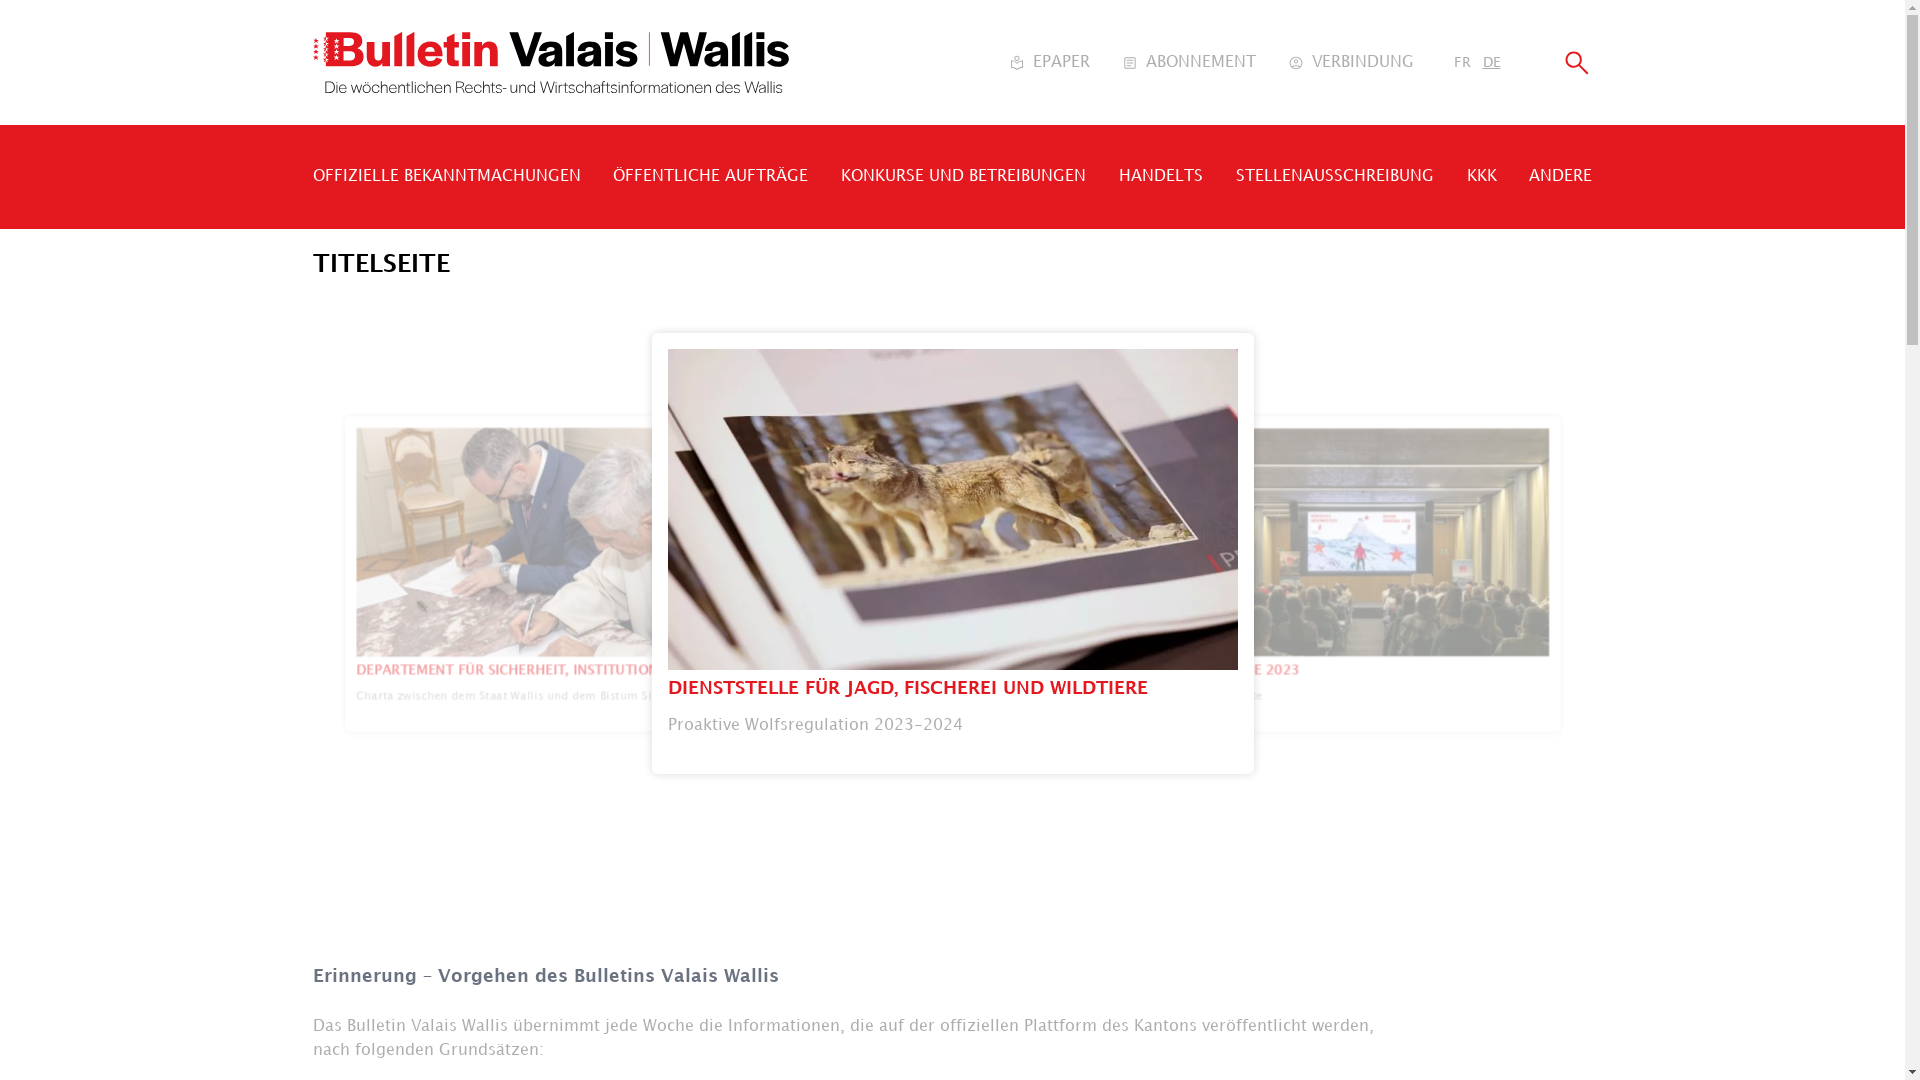 The image size is (1920, 1080). What do you see at coordinates (1351, 63) in the screenshot?
I see `VERBINDUNG` at bounding box center [1351, 63].